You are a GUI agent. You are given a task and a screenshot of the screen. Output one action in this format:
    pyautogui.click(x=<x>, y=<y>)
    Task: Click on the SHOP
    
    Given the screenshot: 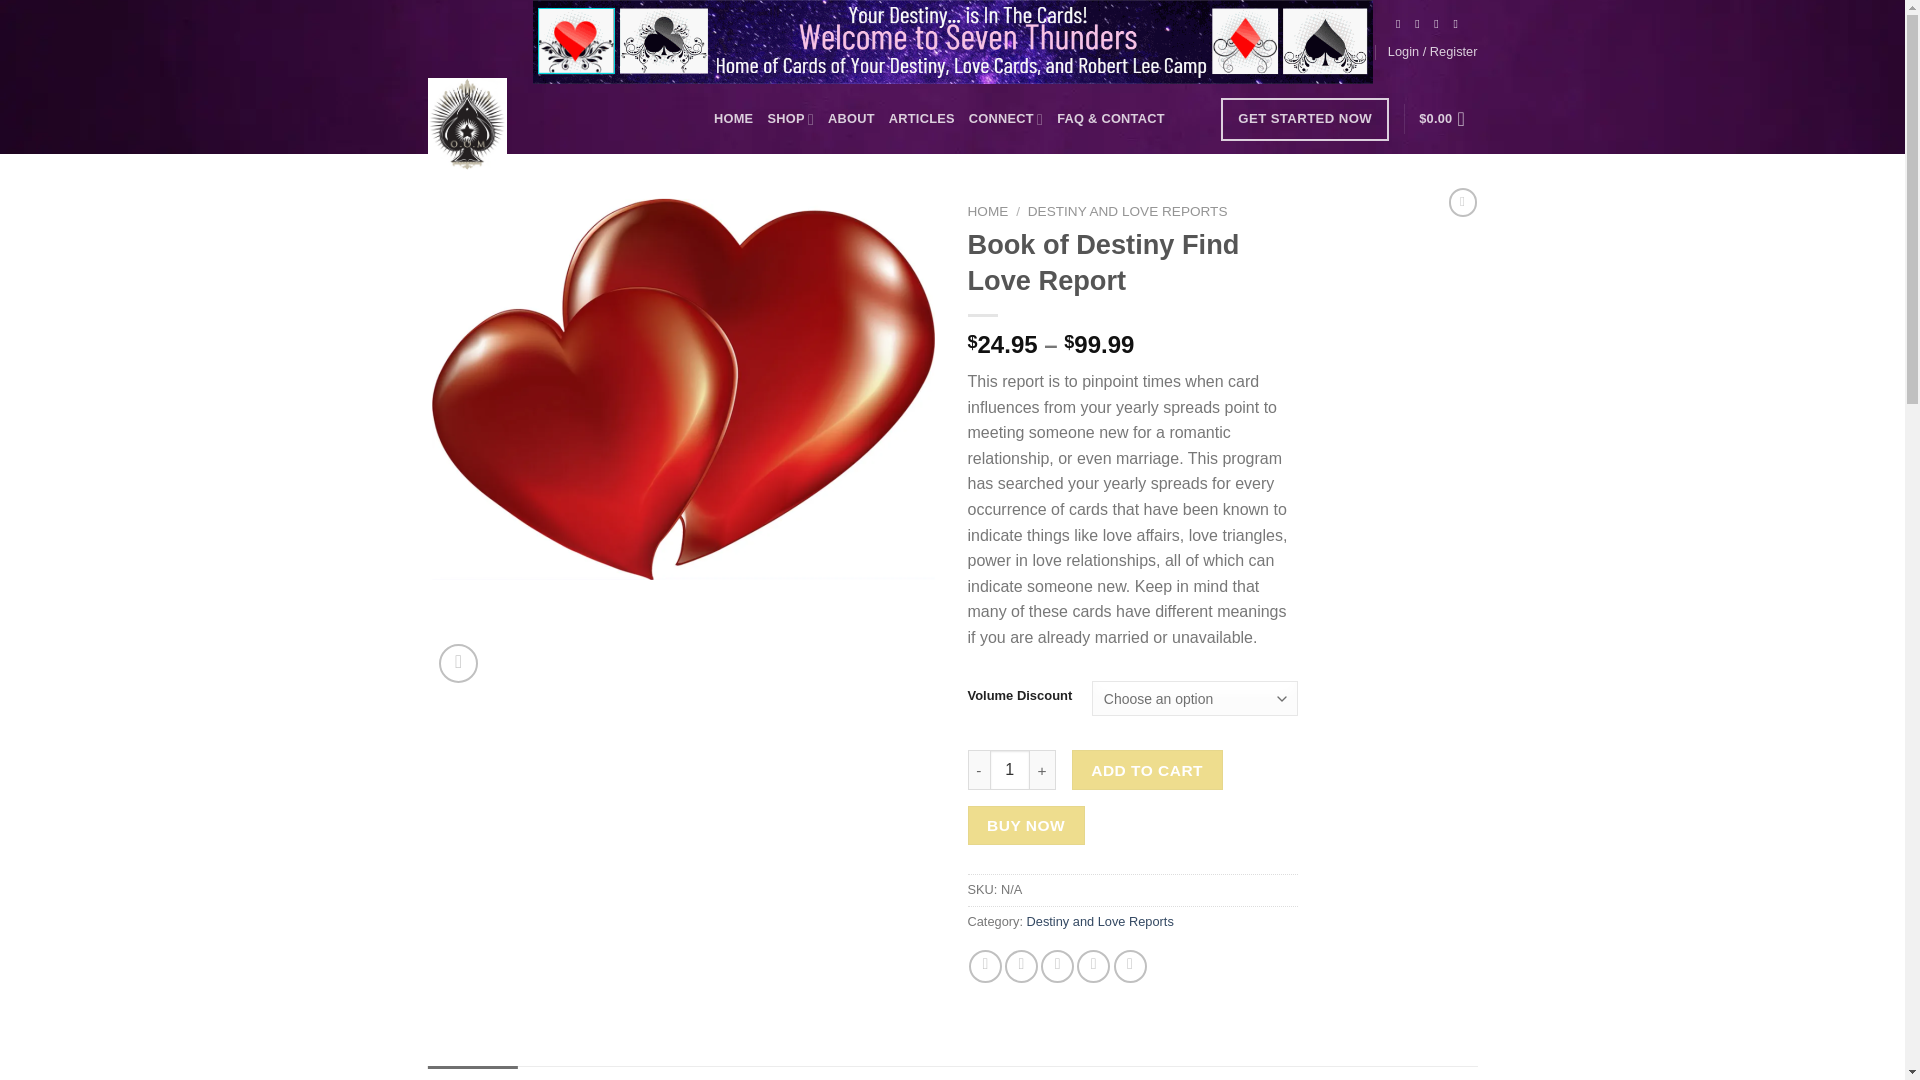 What is the action you would take?
    pyautogui.click(x=790, y=120)
    